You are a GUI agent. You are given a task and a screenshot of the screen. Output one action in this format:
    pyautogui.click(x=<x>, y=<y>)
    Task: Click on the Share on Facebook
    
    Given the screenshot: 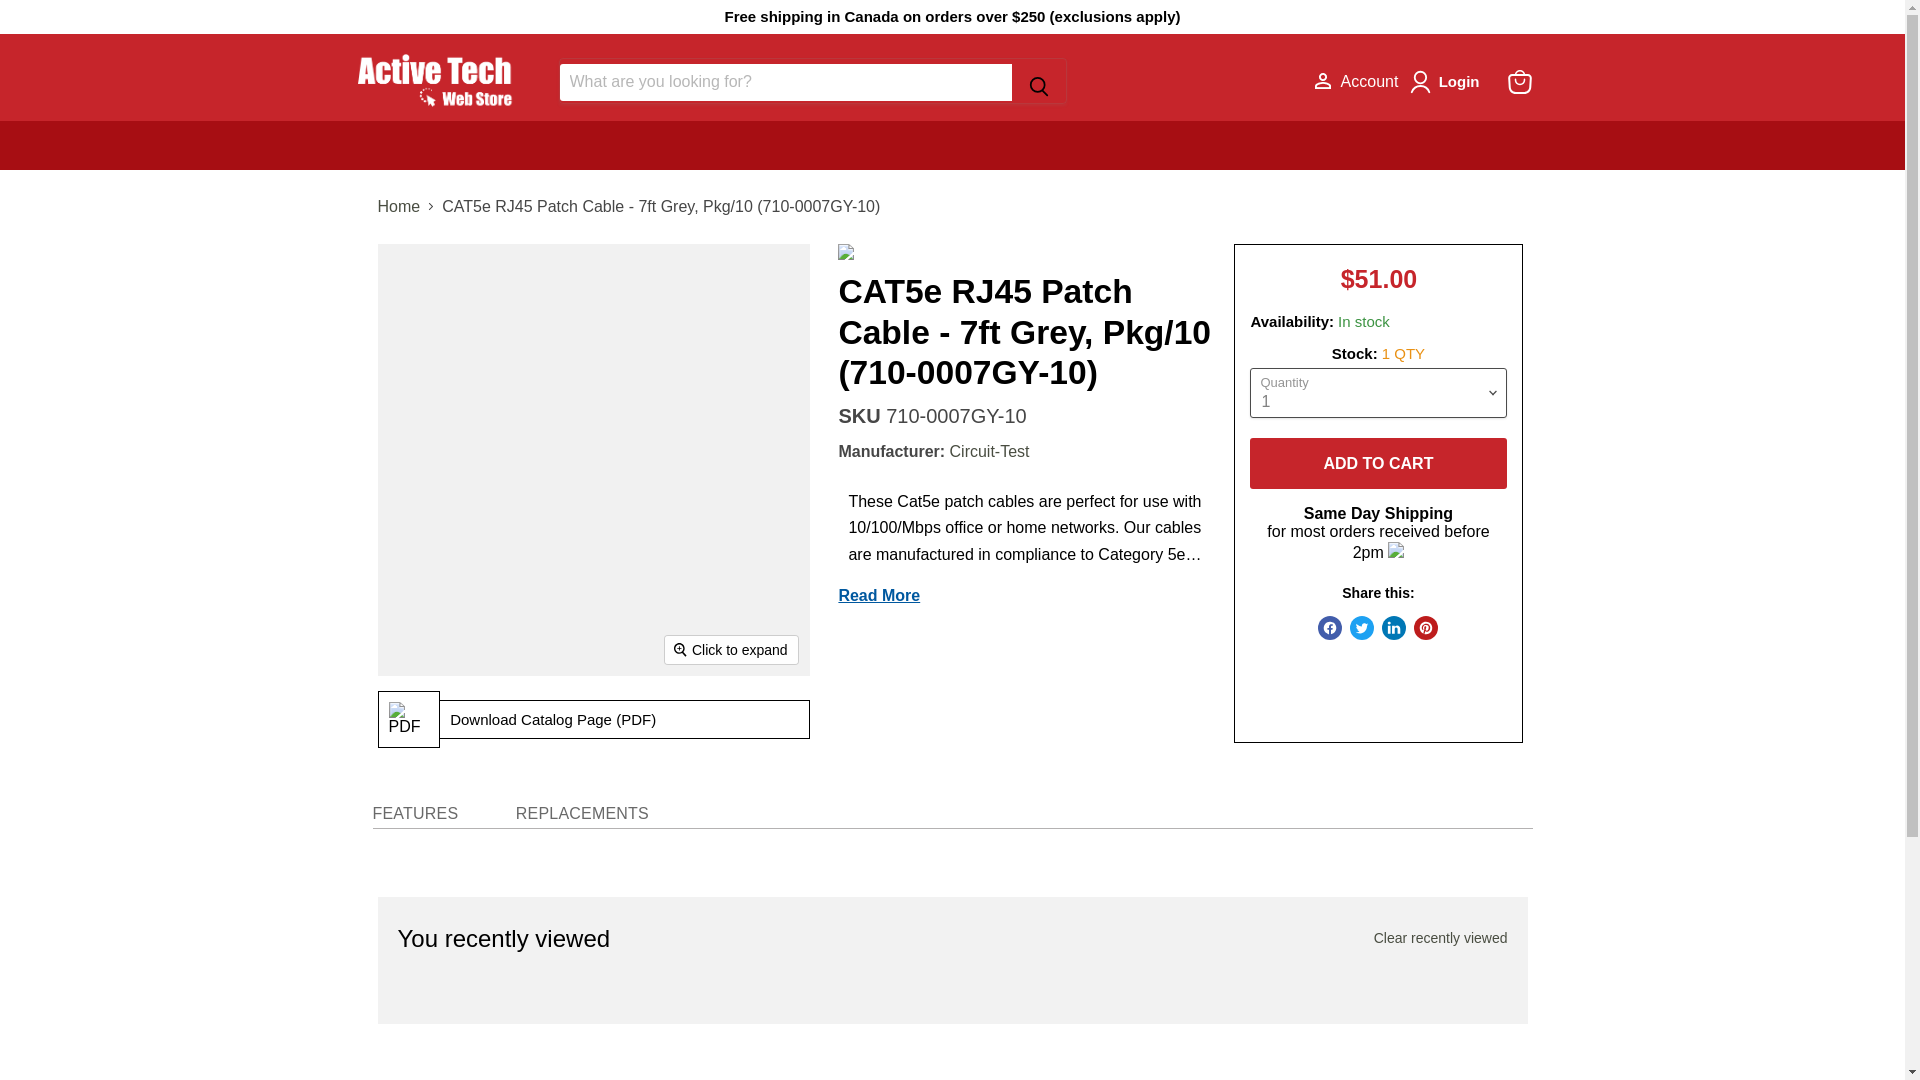 What is the action you would take?
    pyautogui.click(x=1330, y=628)
    